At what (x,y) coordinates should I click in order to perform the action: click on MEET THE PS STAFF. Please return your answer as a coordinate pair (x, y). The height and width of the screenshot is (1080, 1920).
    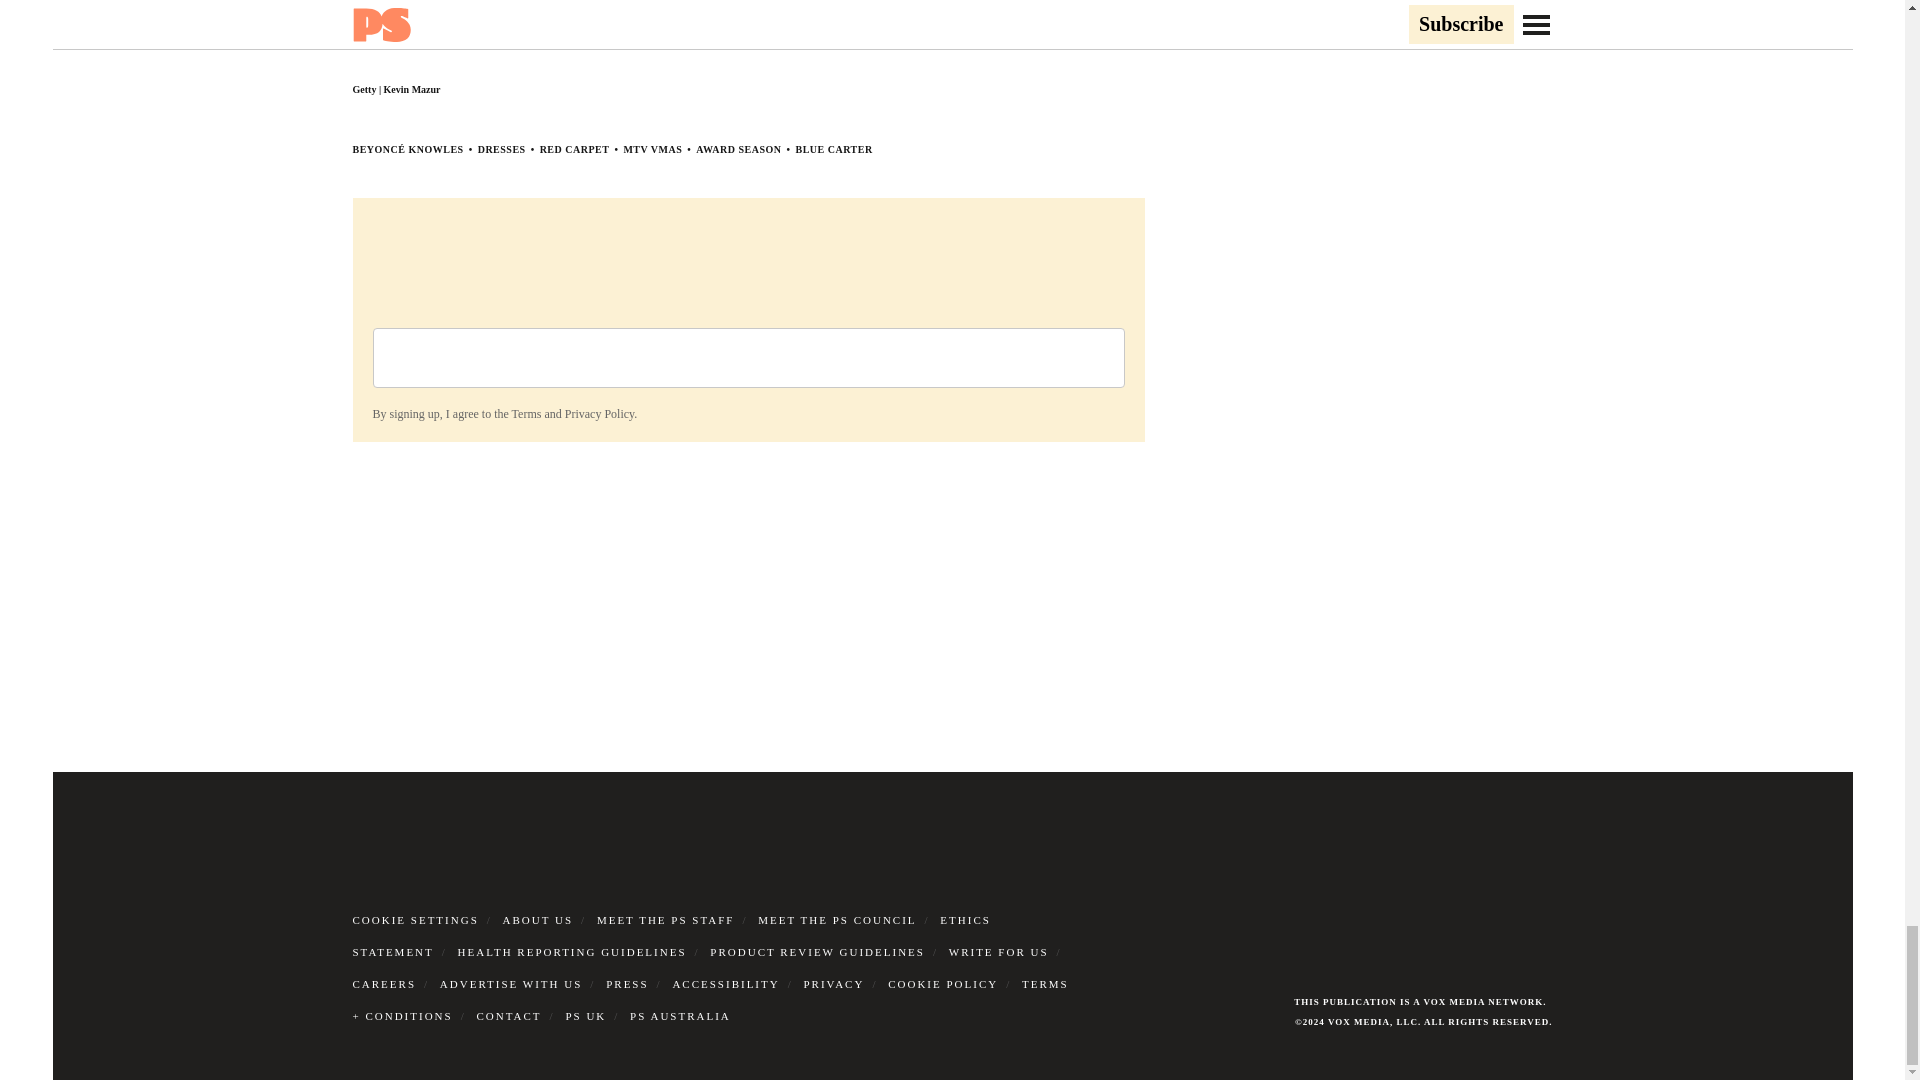
    Looking at the image, I should click on (666, 919).